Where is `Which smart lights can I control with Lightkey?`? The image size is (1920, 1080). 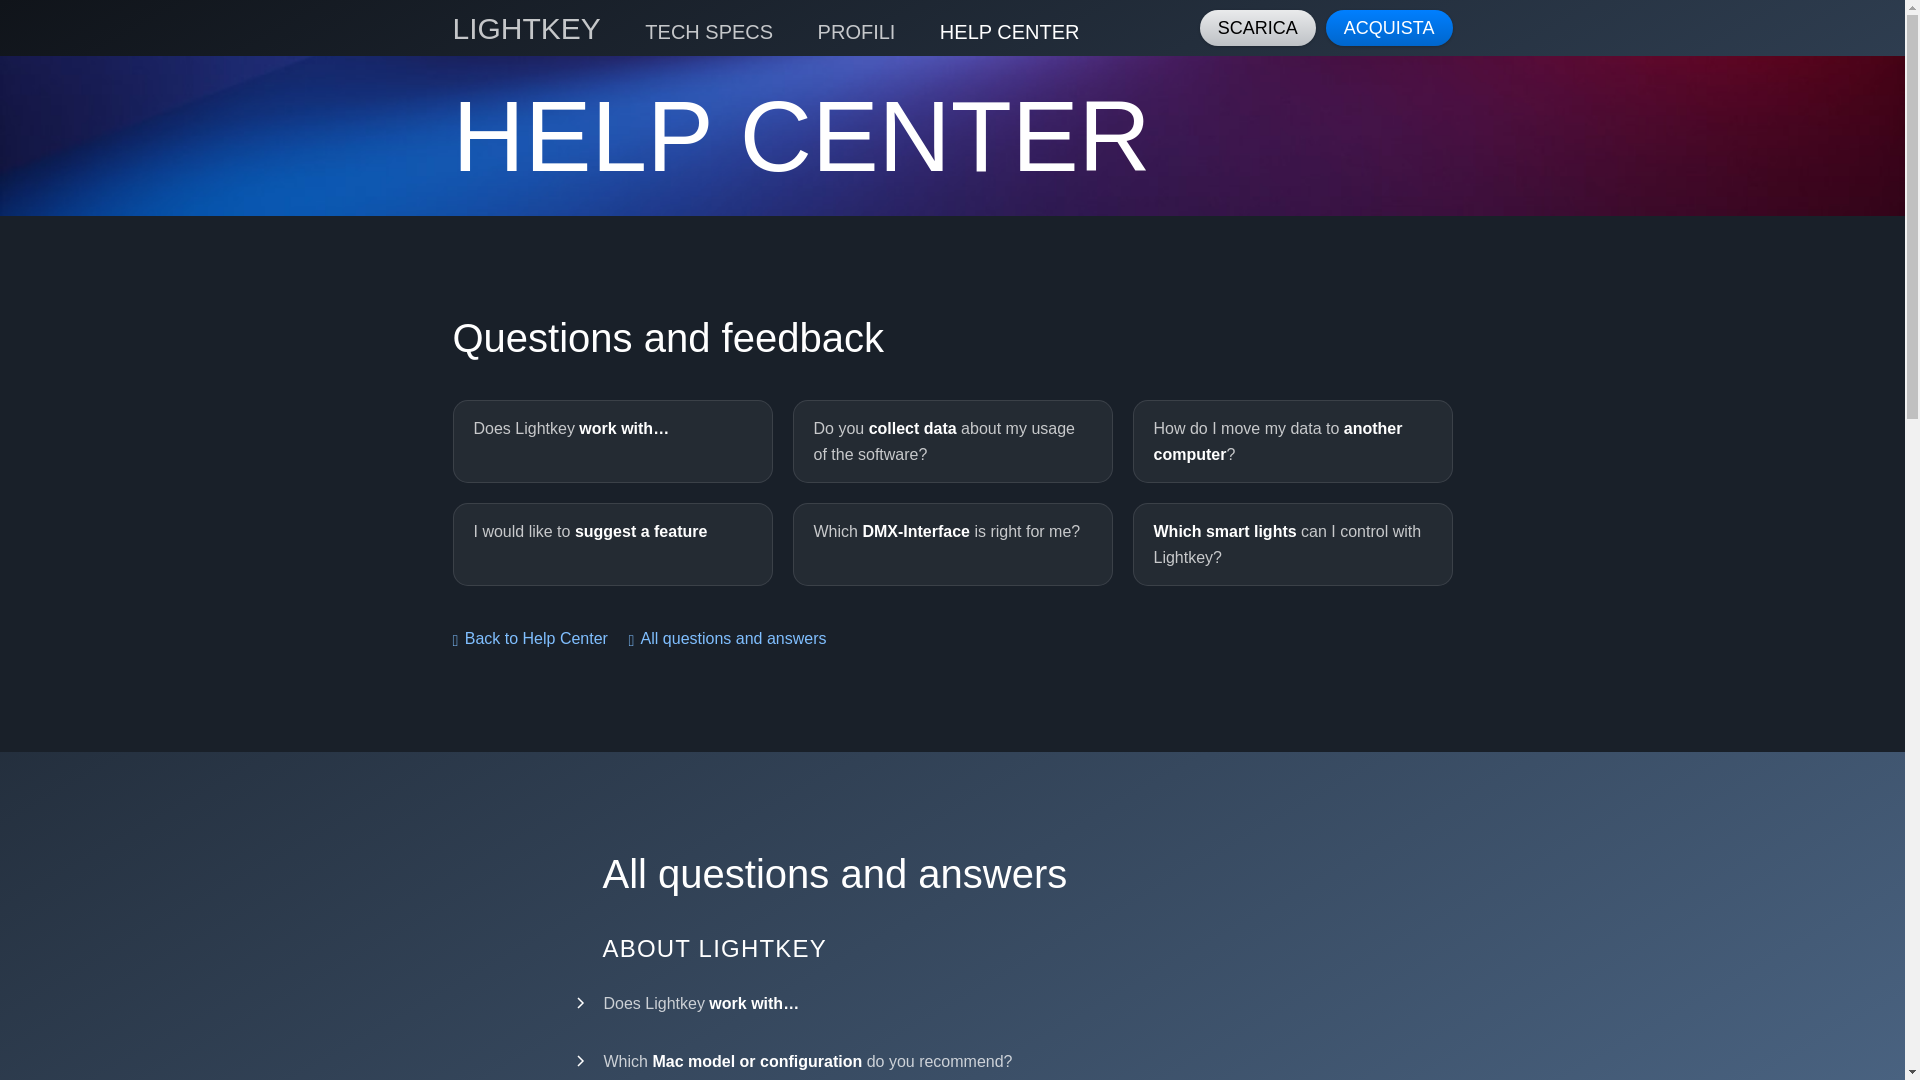
Which smart lights can I control with Lightkey? is located at coordinates (1292, 544).